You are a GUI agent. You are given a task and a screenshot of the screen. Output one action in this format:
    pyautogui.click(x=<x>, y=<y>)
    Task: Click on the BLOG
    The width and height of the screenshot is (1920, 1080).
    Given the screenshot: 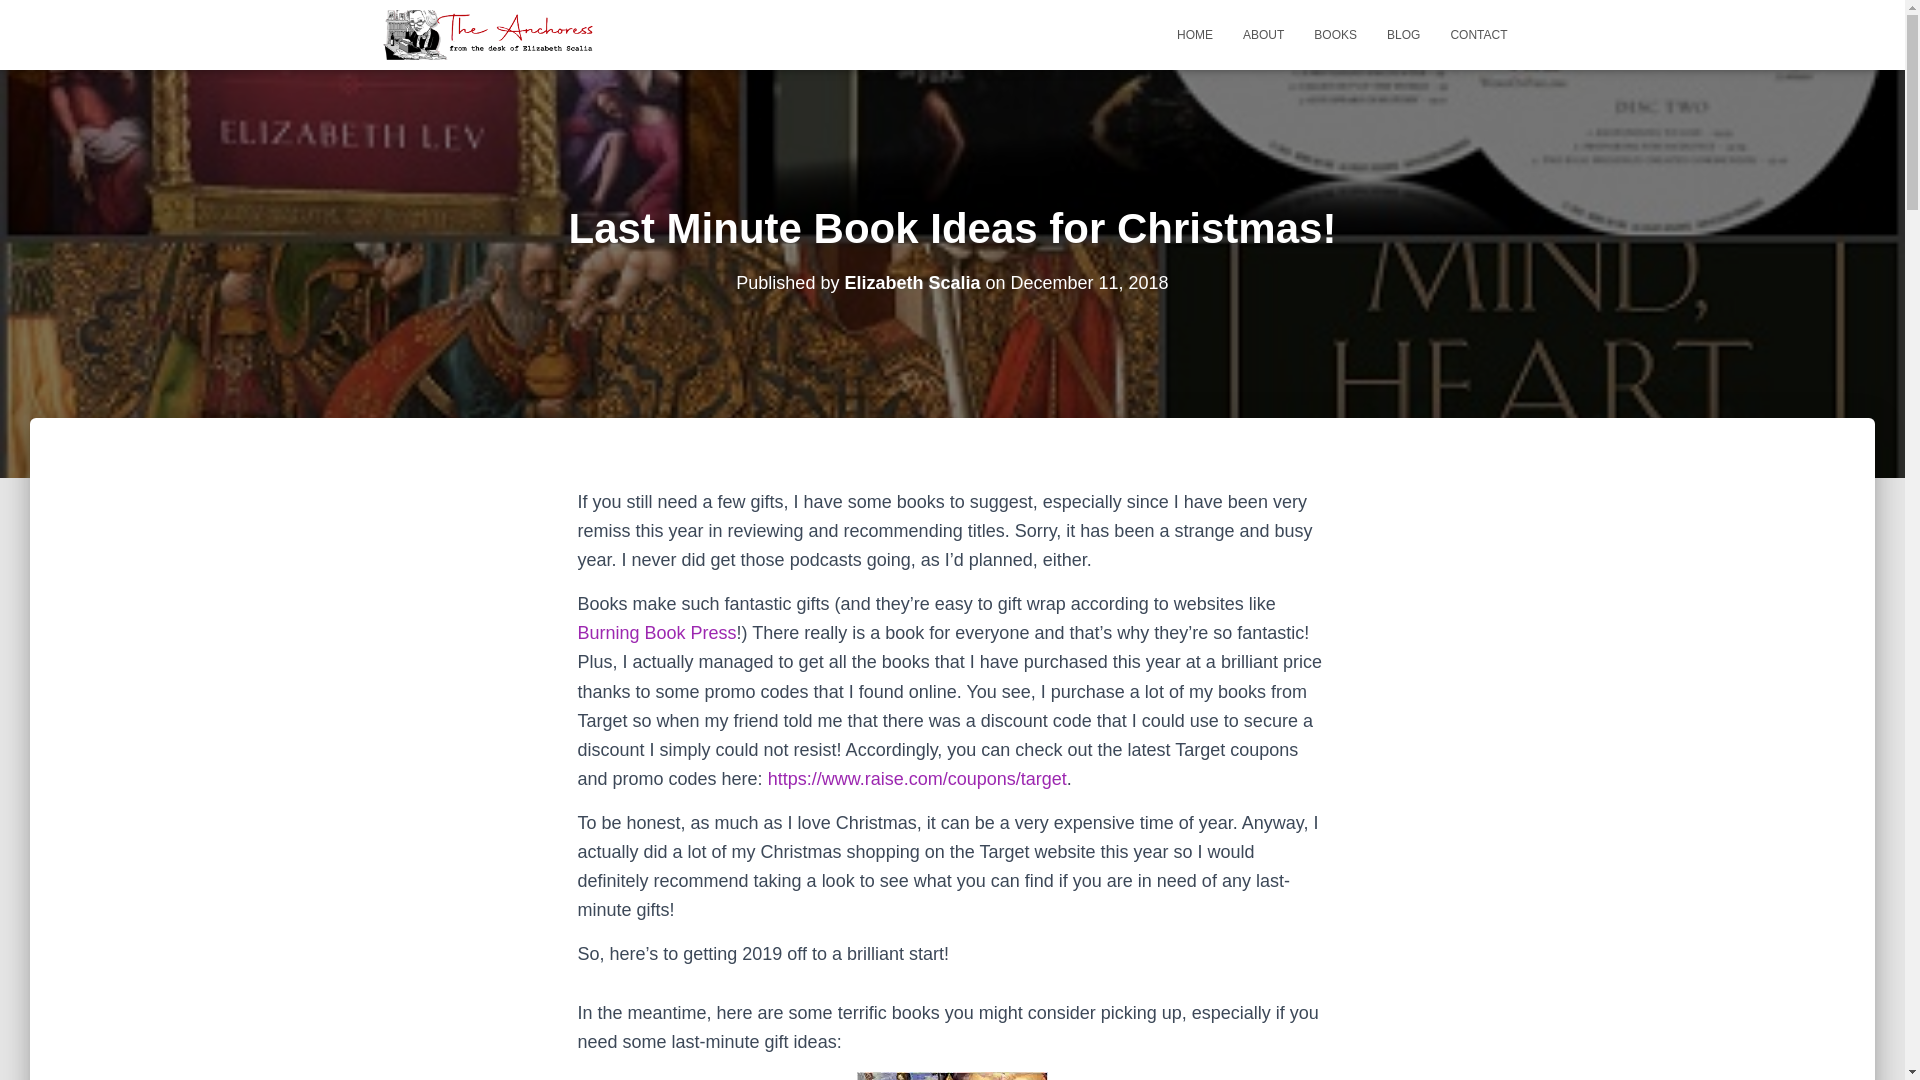 What is the action you would take?
    pyautogui.click(x=1403, y=34)
    